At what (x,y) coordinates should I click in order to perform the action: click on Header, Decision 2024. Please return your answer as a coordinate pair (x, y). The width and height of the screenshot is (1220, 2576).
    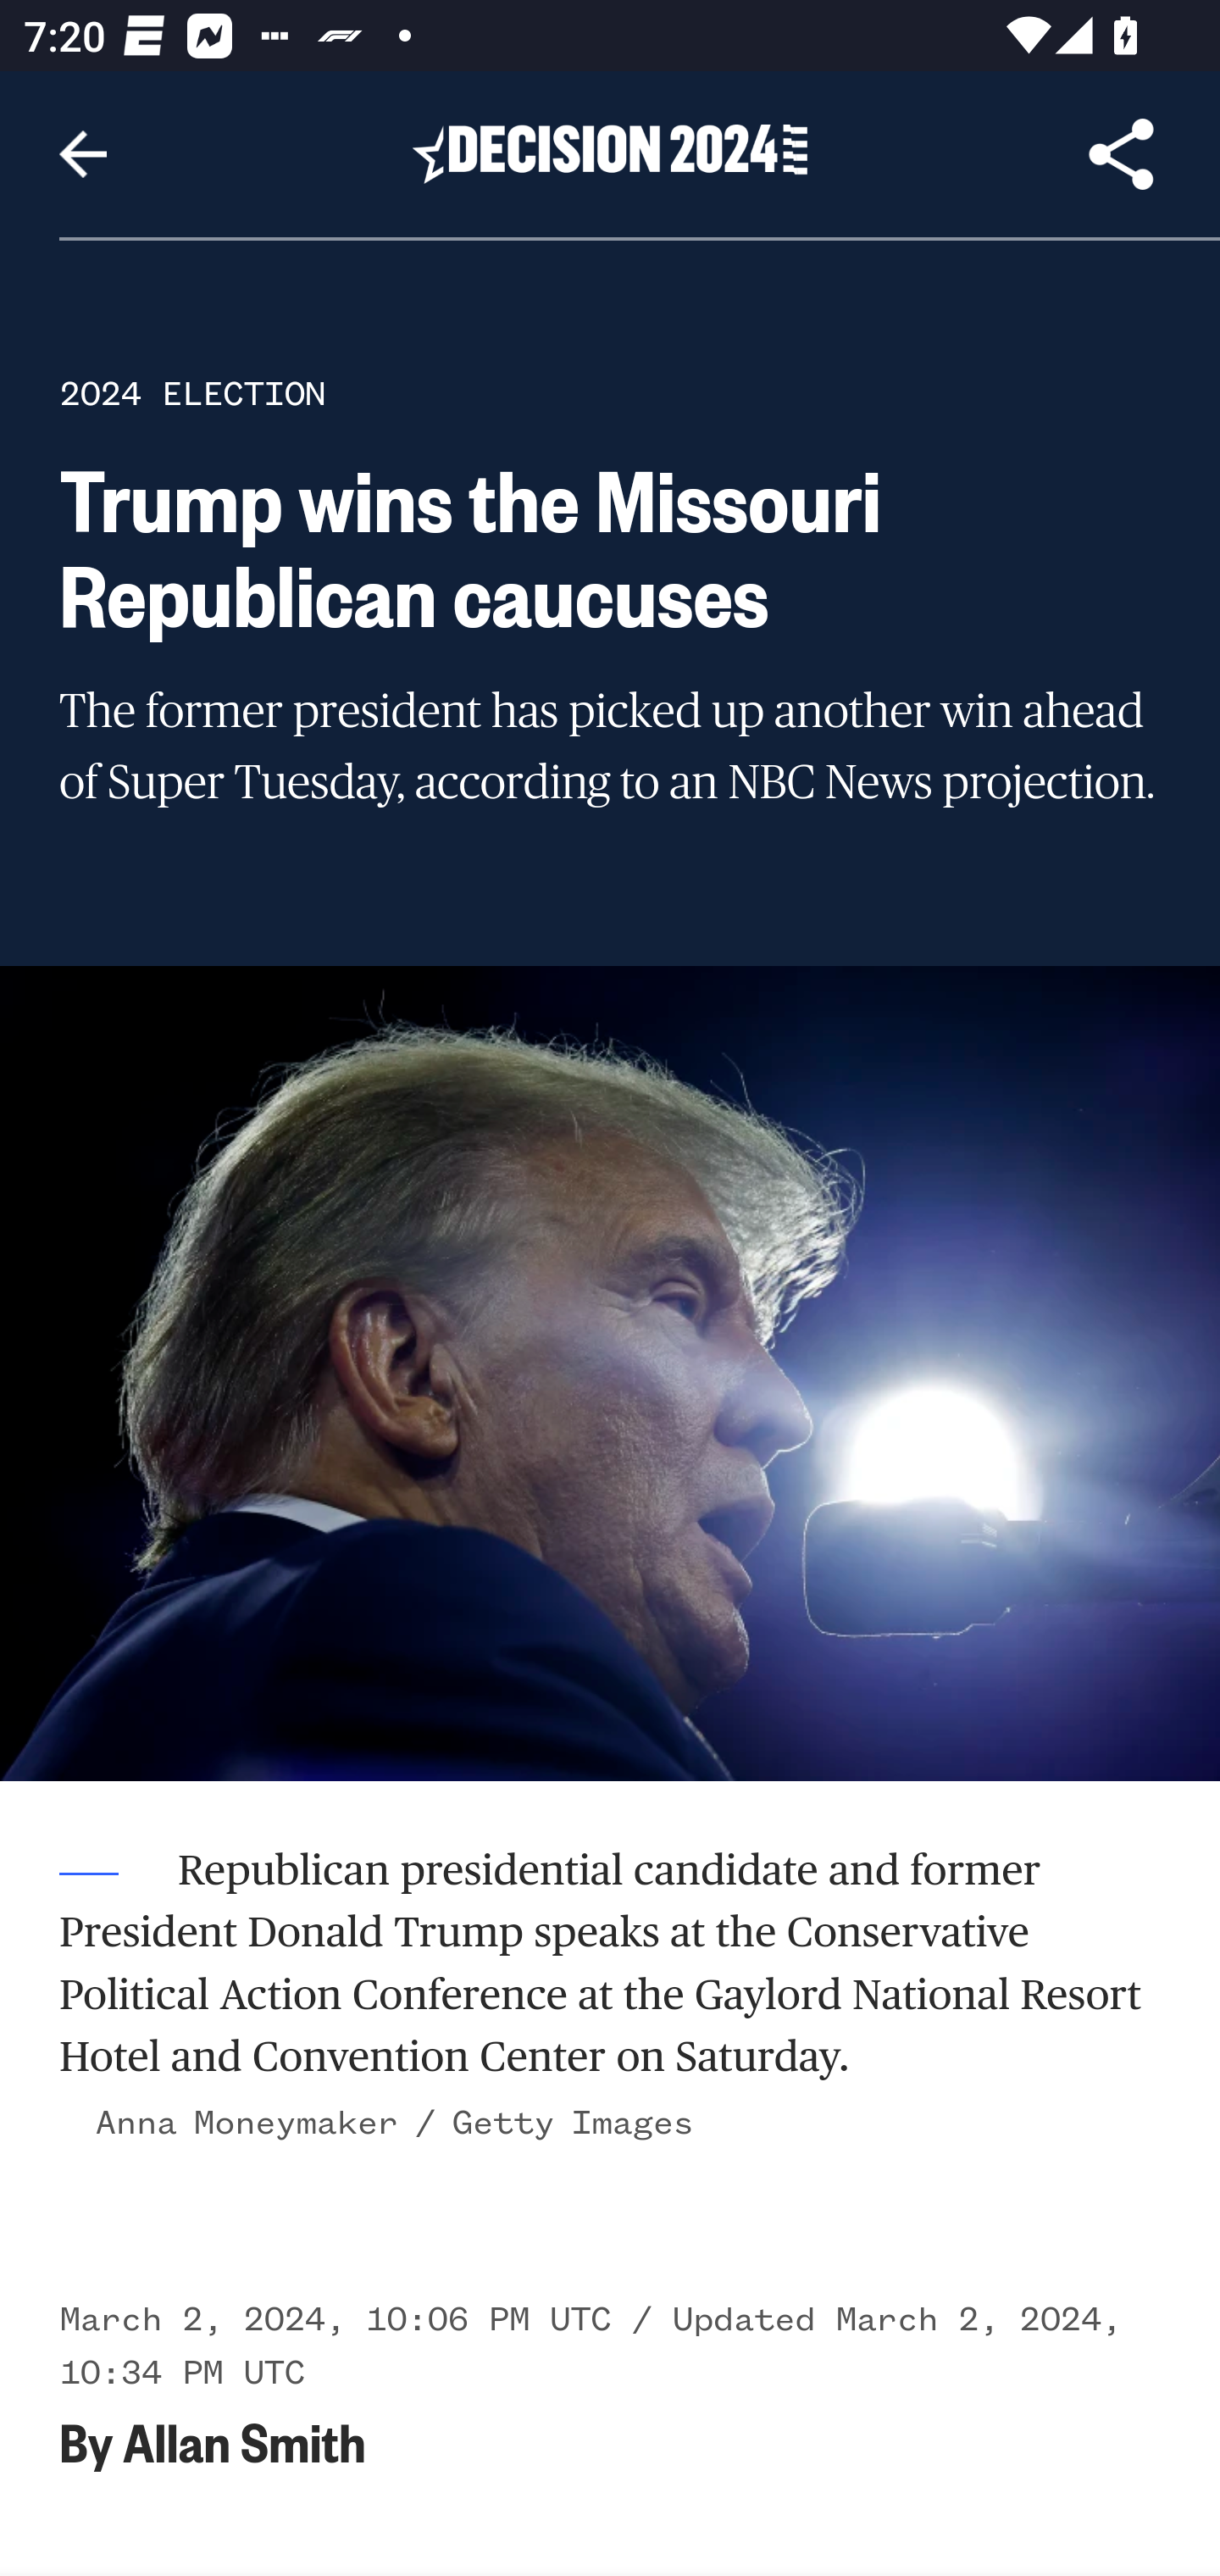
    Looking at the image, I should click on (610, 153).